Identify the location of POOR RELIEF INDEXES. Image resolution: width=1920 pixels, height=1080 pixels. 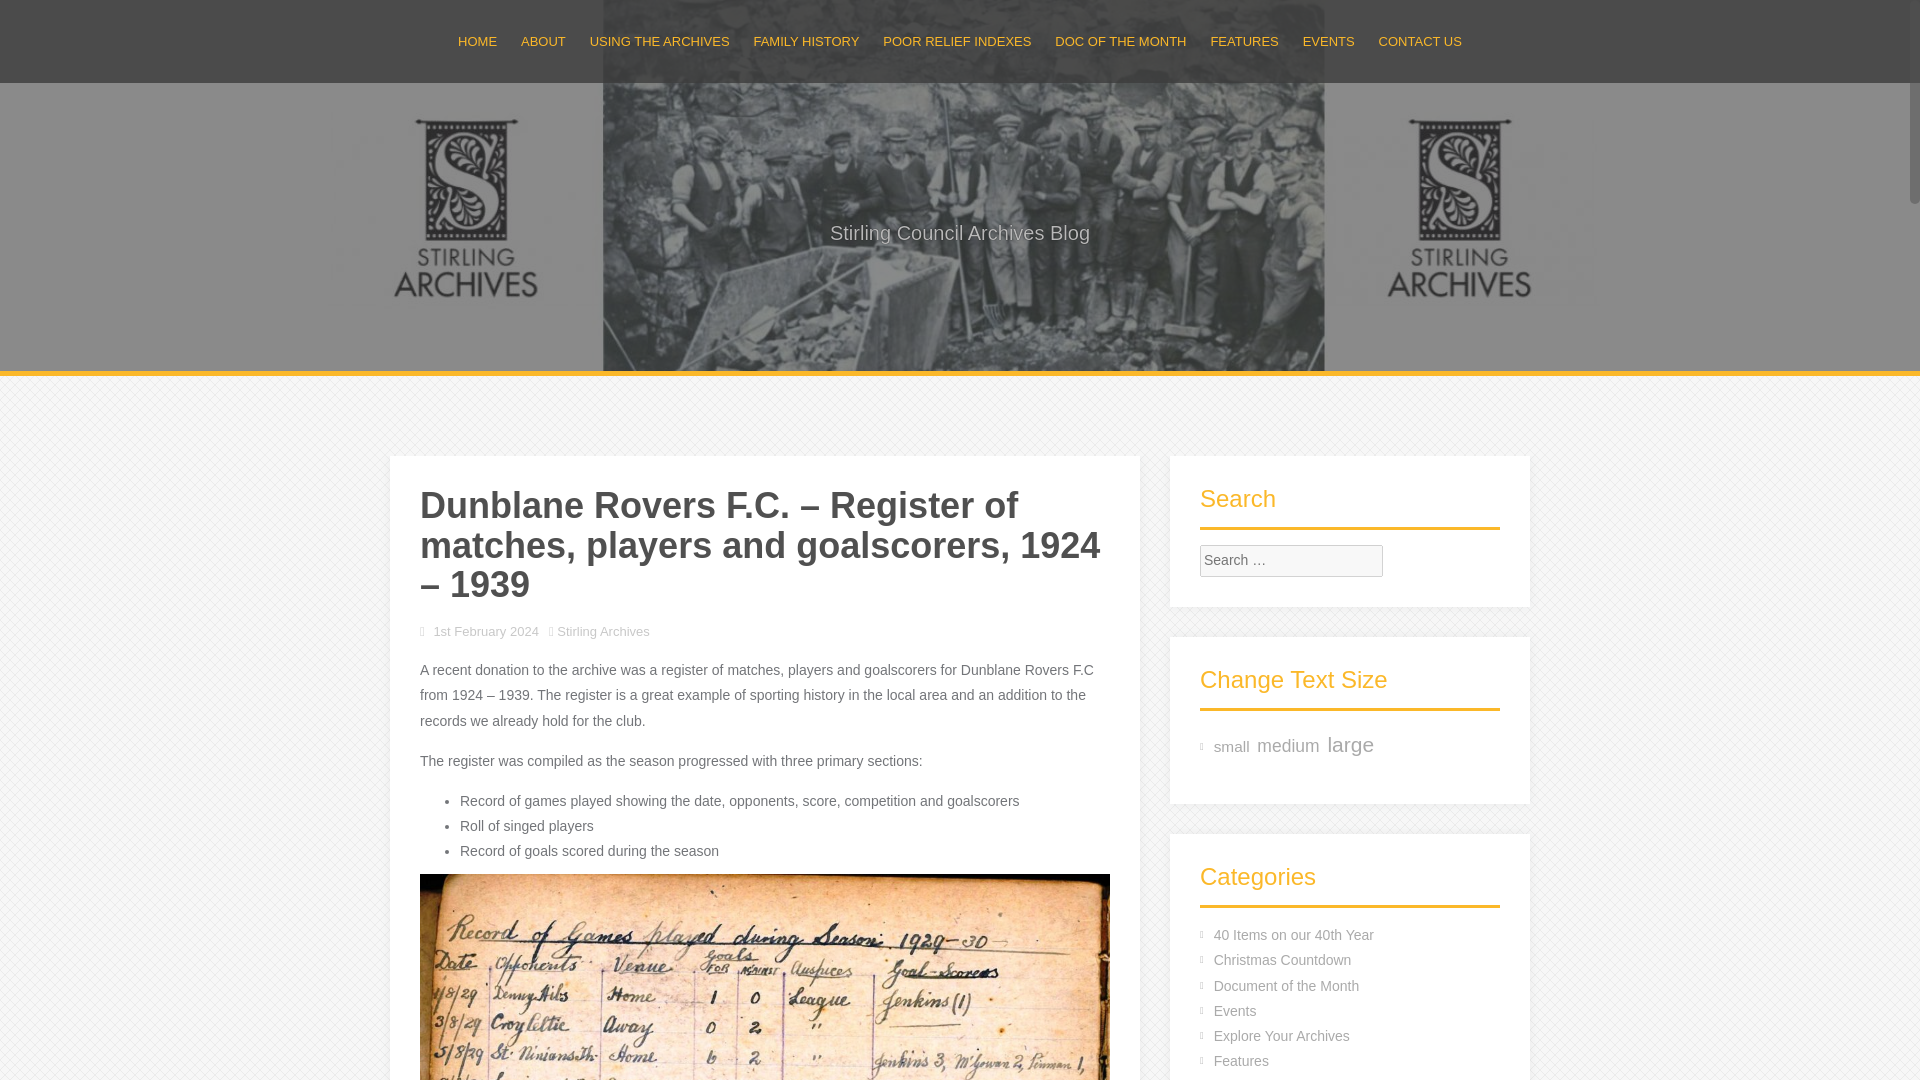
(957, 41).